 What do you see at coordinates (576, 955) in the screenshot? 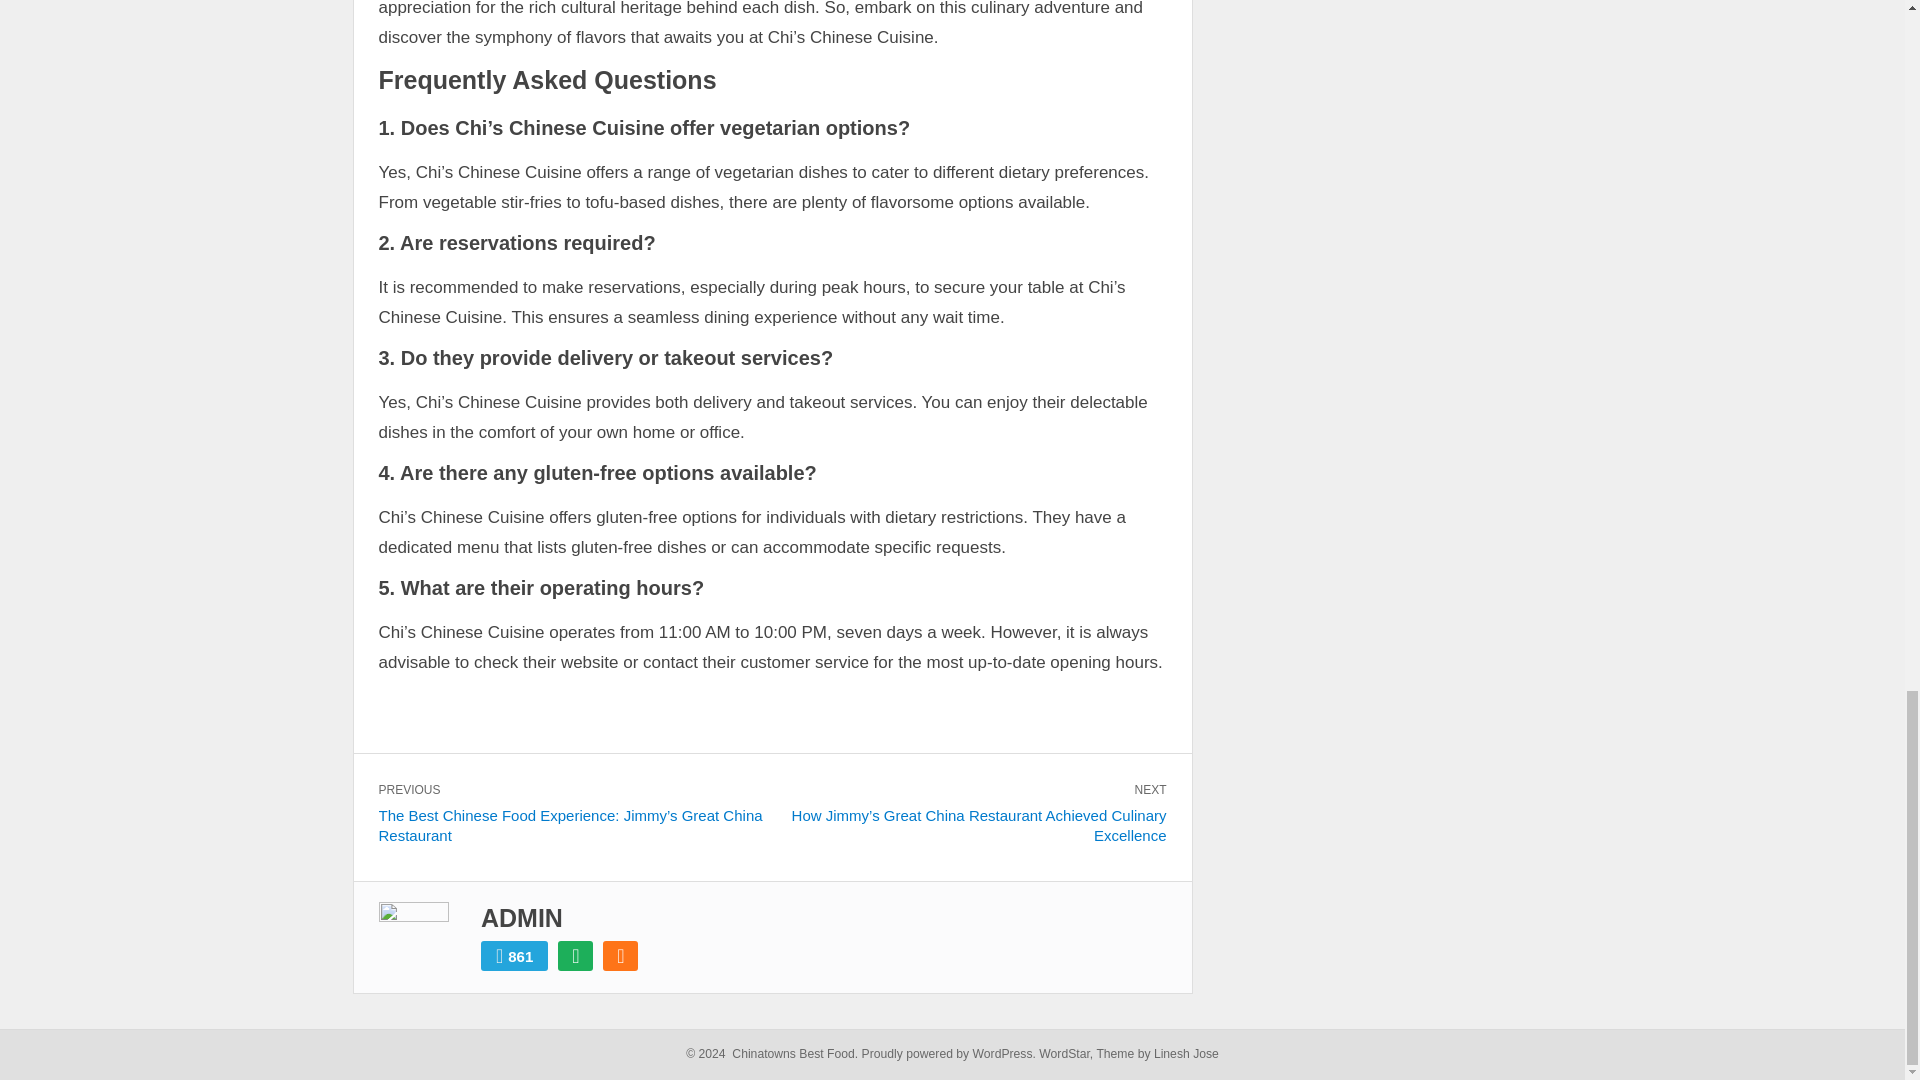
I see `Author's Website` at bounding box center [576, 955].